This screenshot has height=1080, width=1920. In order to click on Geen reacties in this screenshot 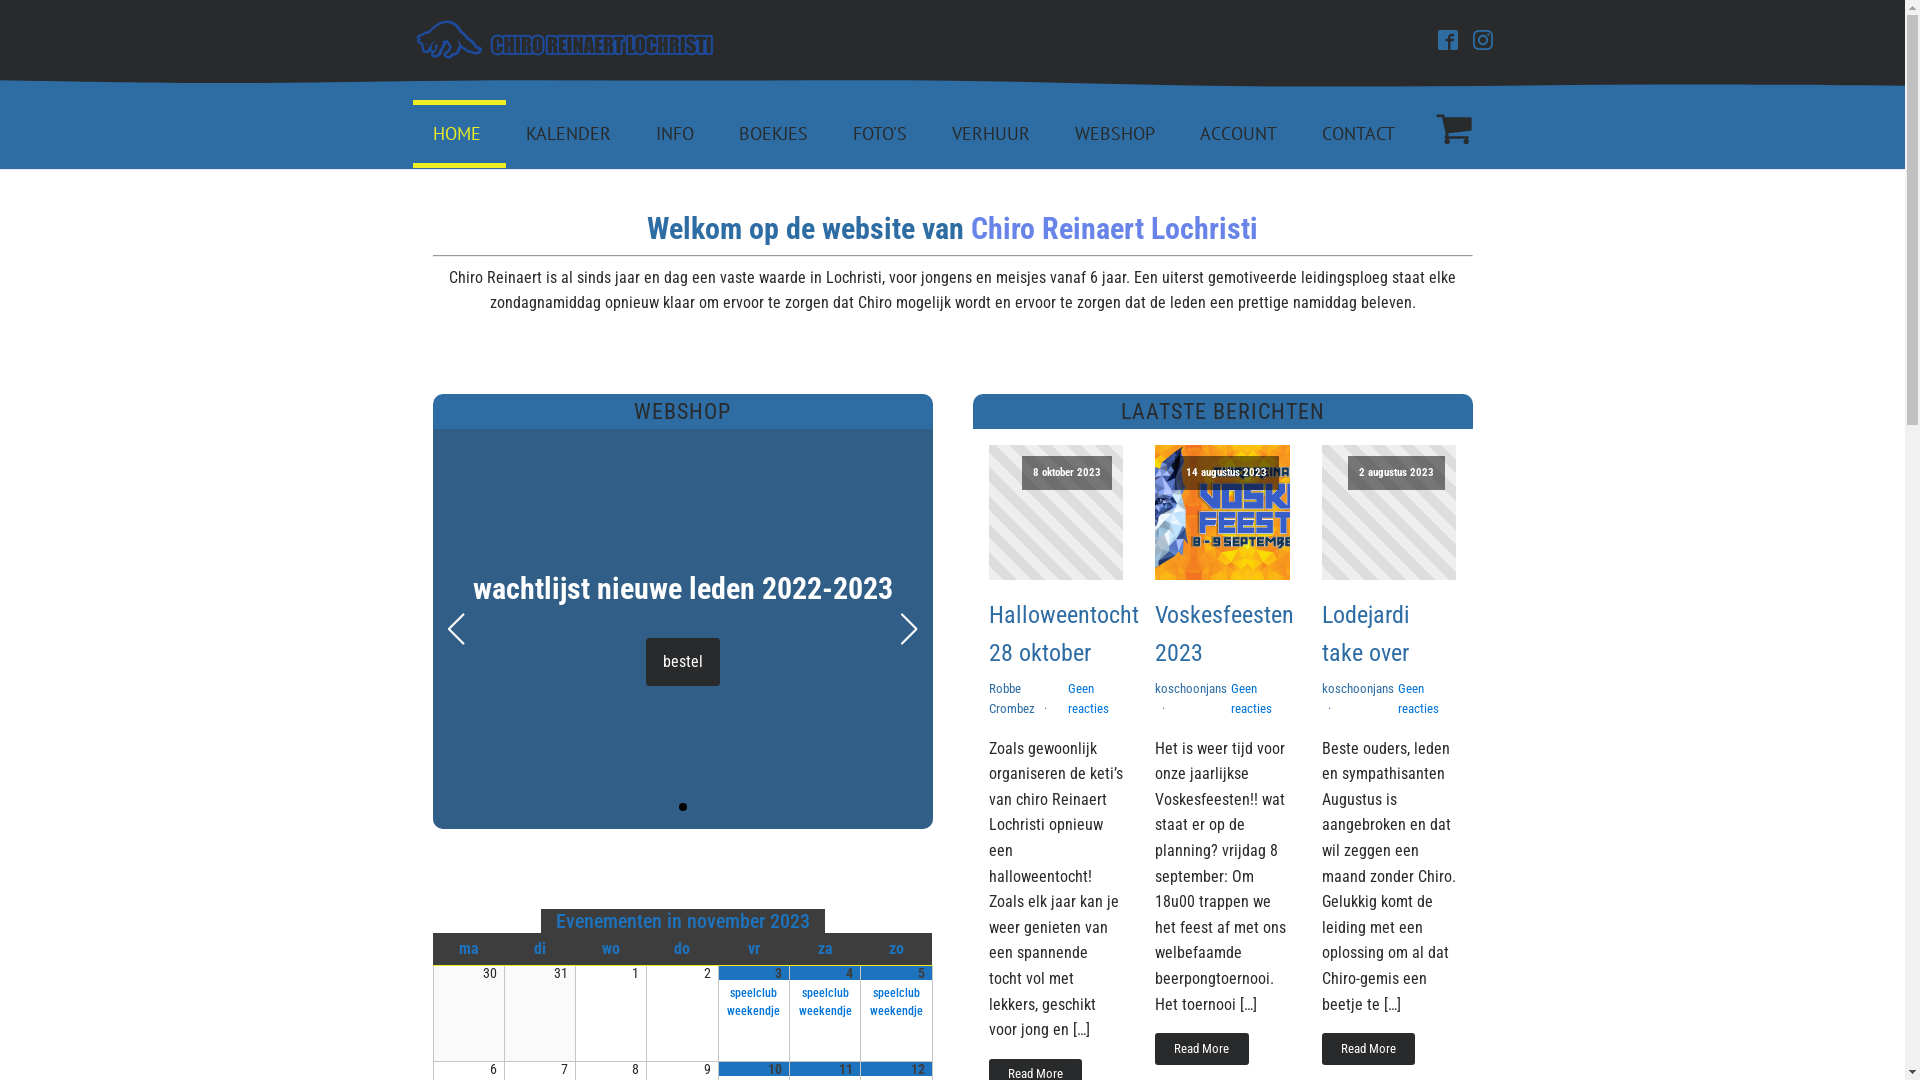, I will do `click(1252, 698)`.